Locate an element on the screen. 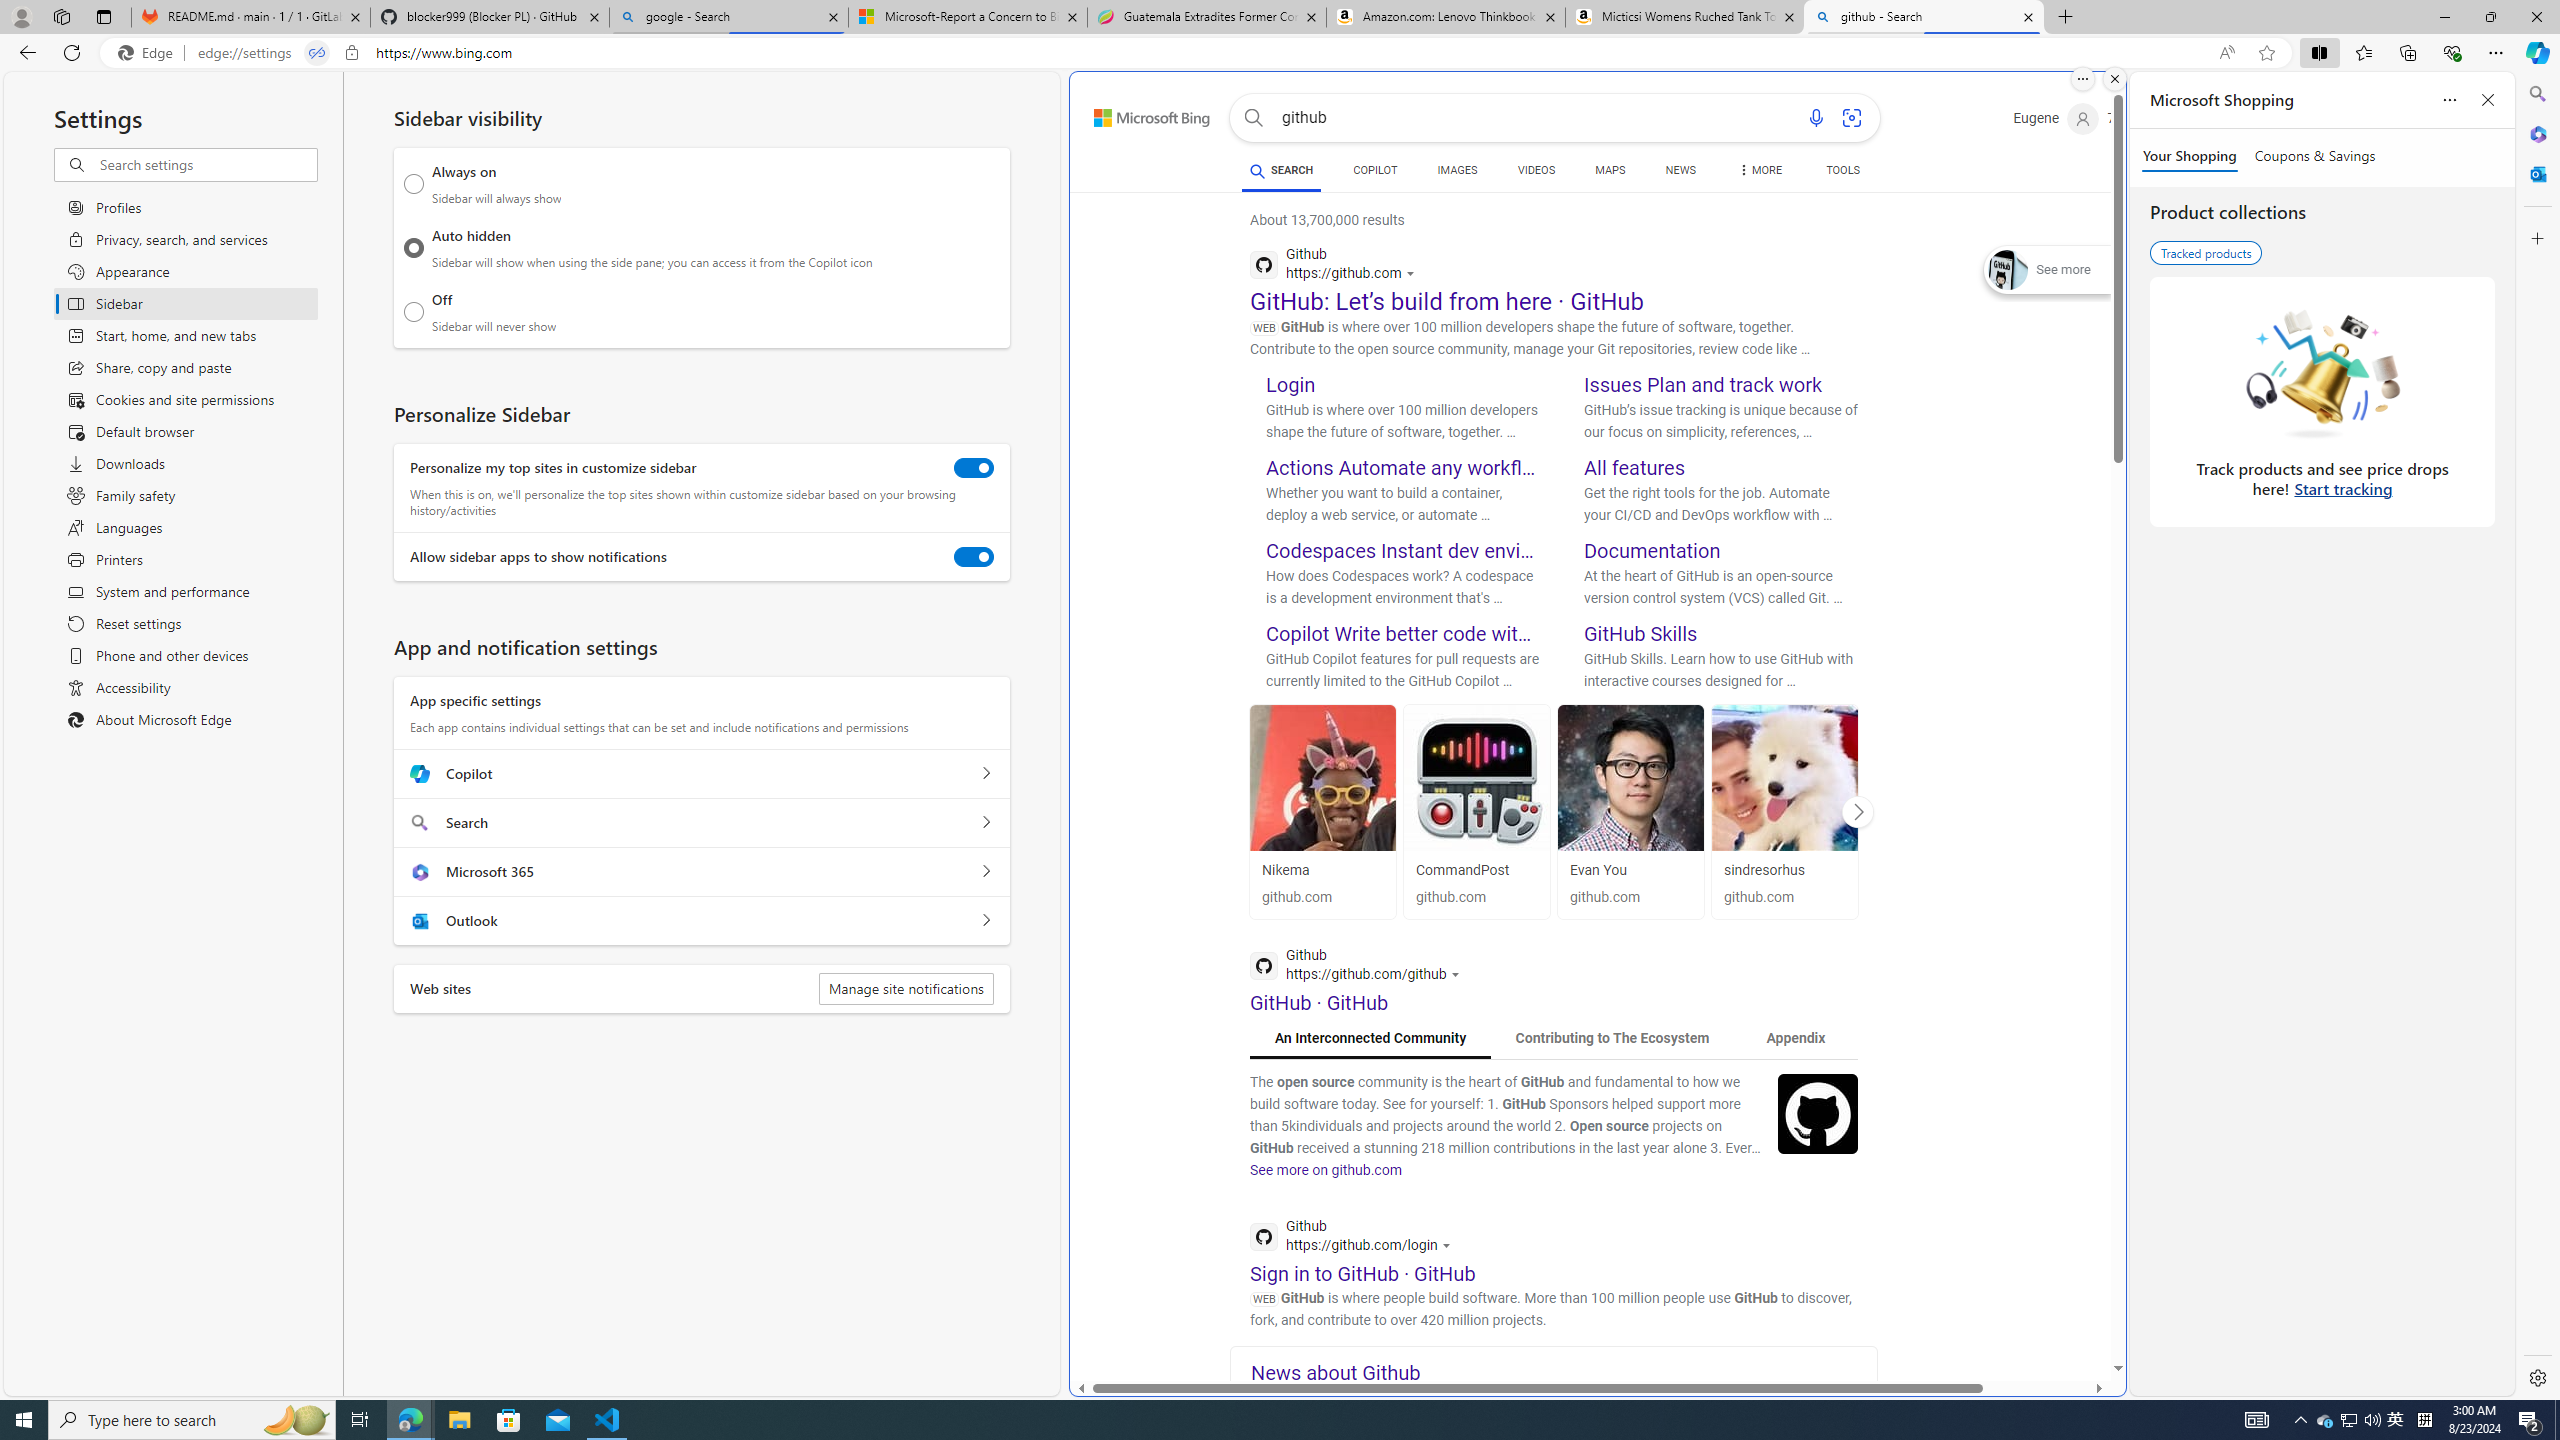  CommandPost is located at coordinates (1476, 870).